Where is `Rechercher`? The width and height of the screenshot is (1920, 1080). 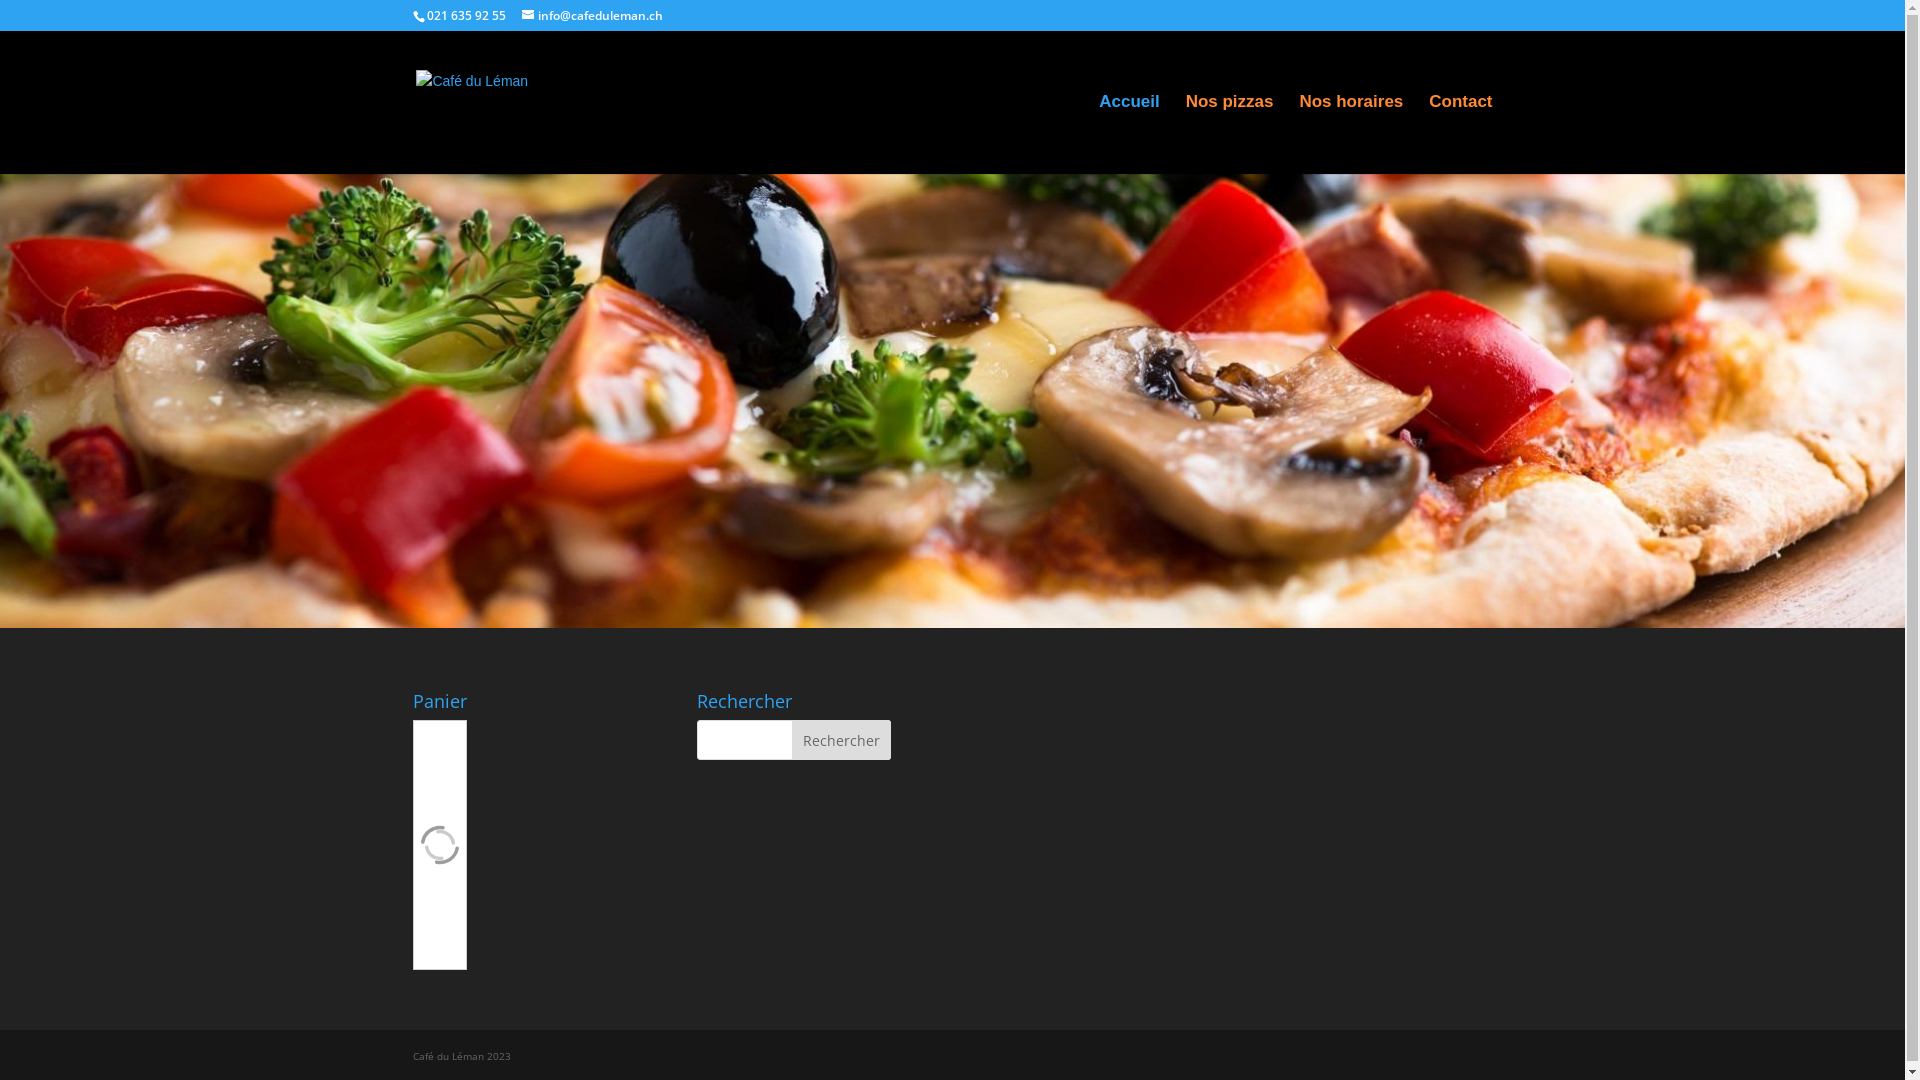 Rechercher is located at coordinates (842, 740).